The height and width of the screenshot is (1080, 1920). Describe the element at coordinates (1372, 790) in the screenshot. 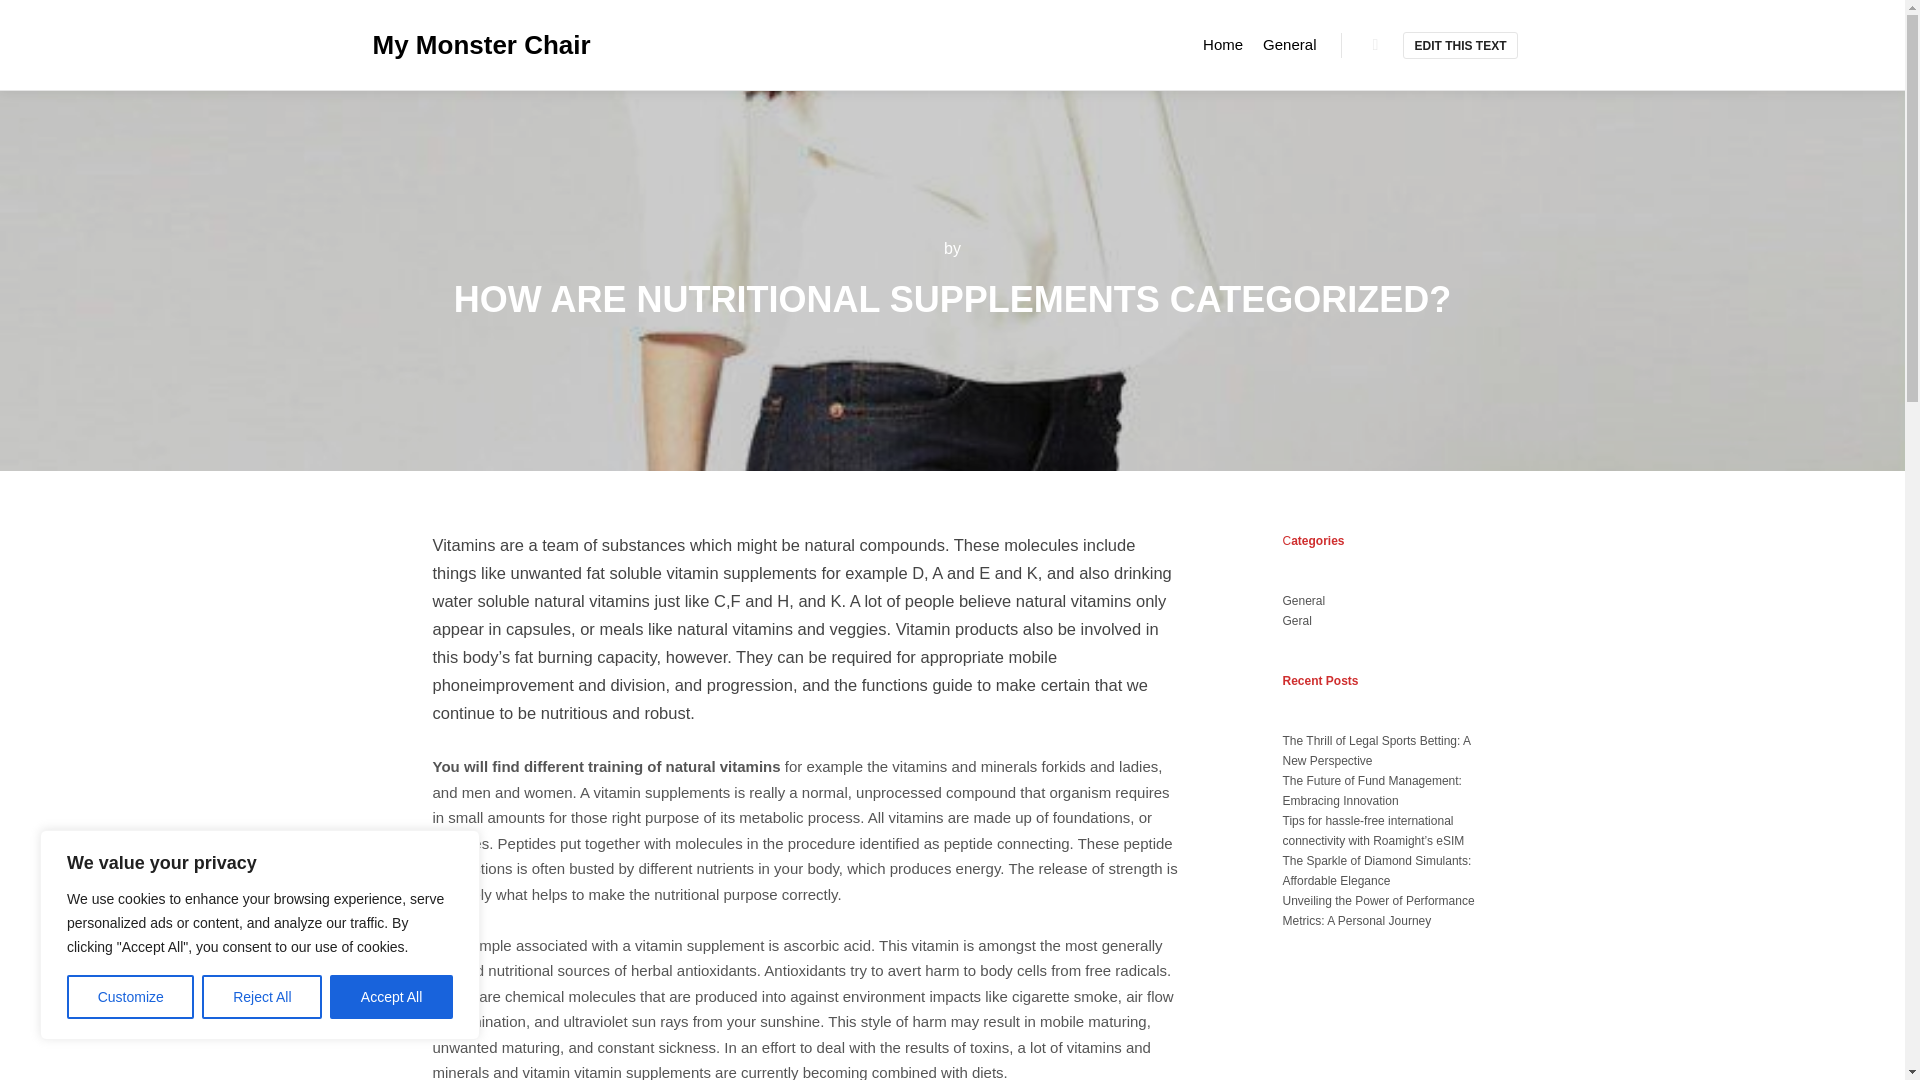

I see `The Future of Fund Management: Embracing Innovation` at that location.